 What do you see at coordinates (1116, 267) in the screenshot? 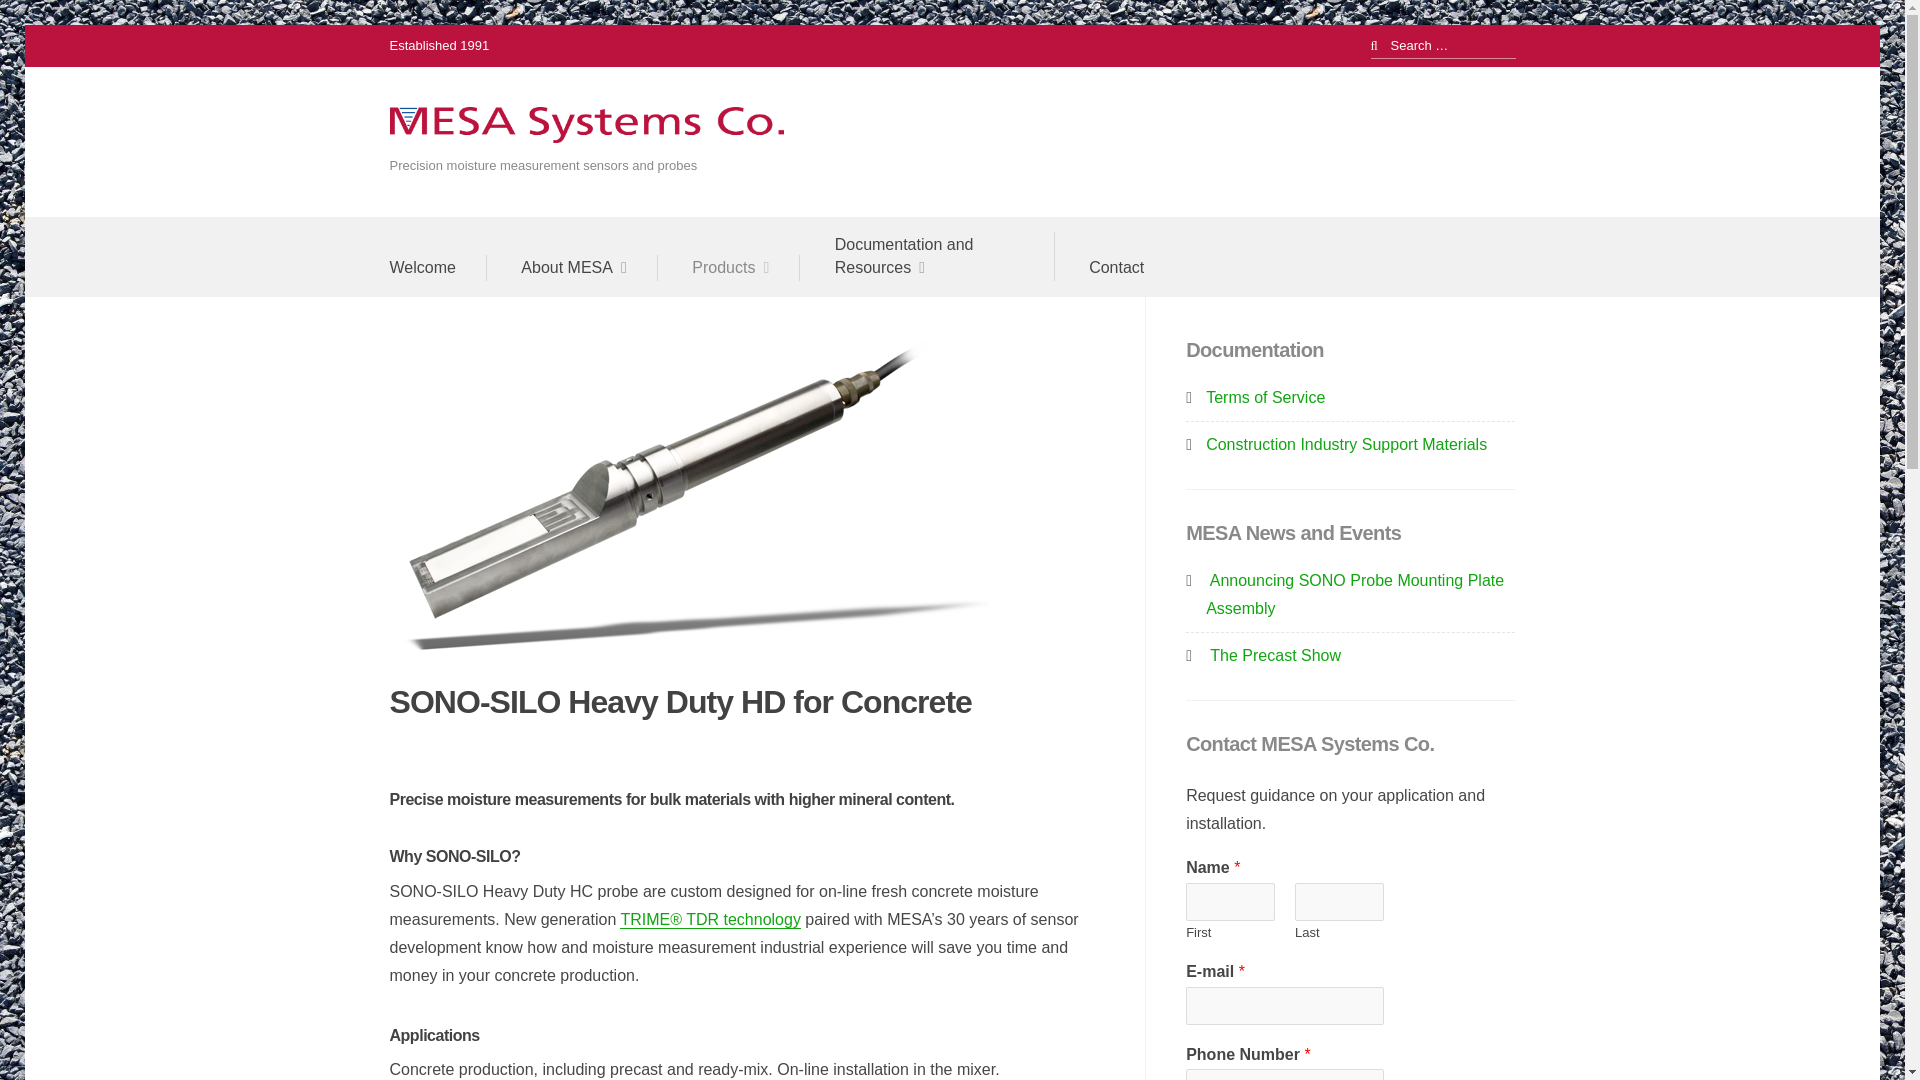
I see `Contact` at bounding box center [1116, 267].